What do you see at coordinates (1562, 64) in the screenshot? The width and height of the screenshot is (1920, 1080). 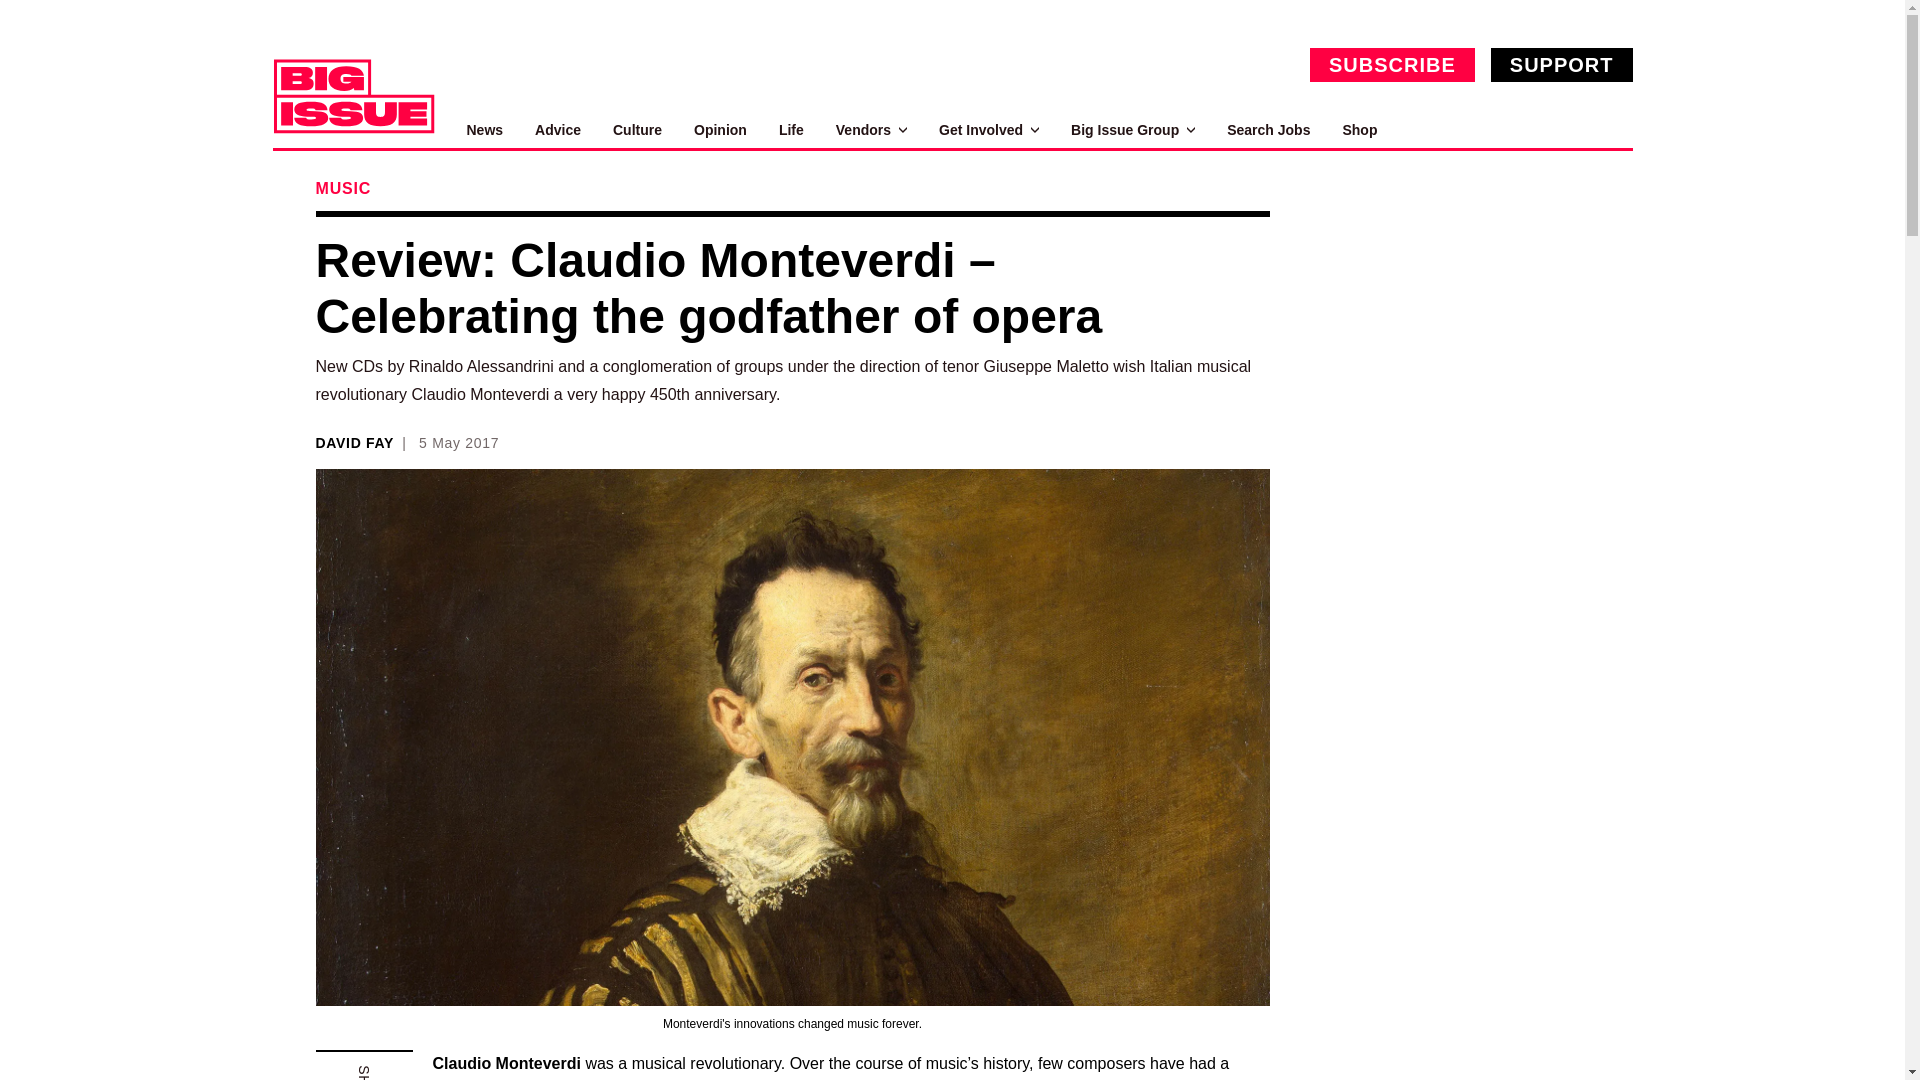 I see `SUPPORT` at bounding box center [1562, 64].